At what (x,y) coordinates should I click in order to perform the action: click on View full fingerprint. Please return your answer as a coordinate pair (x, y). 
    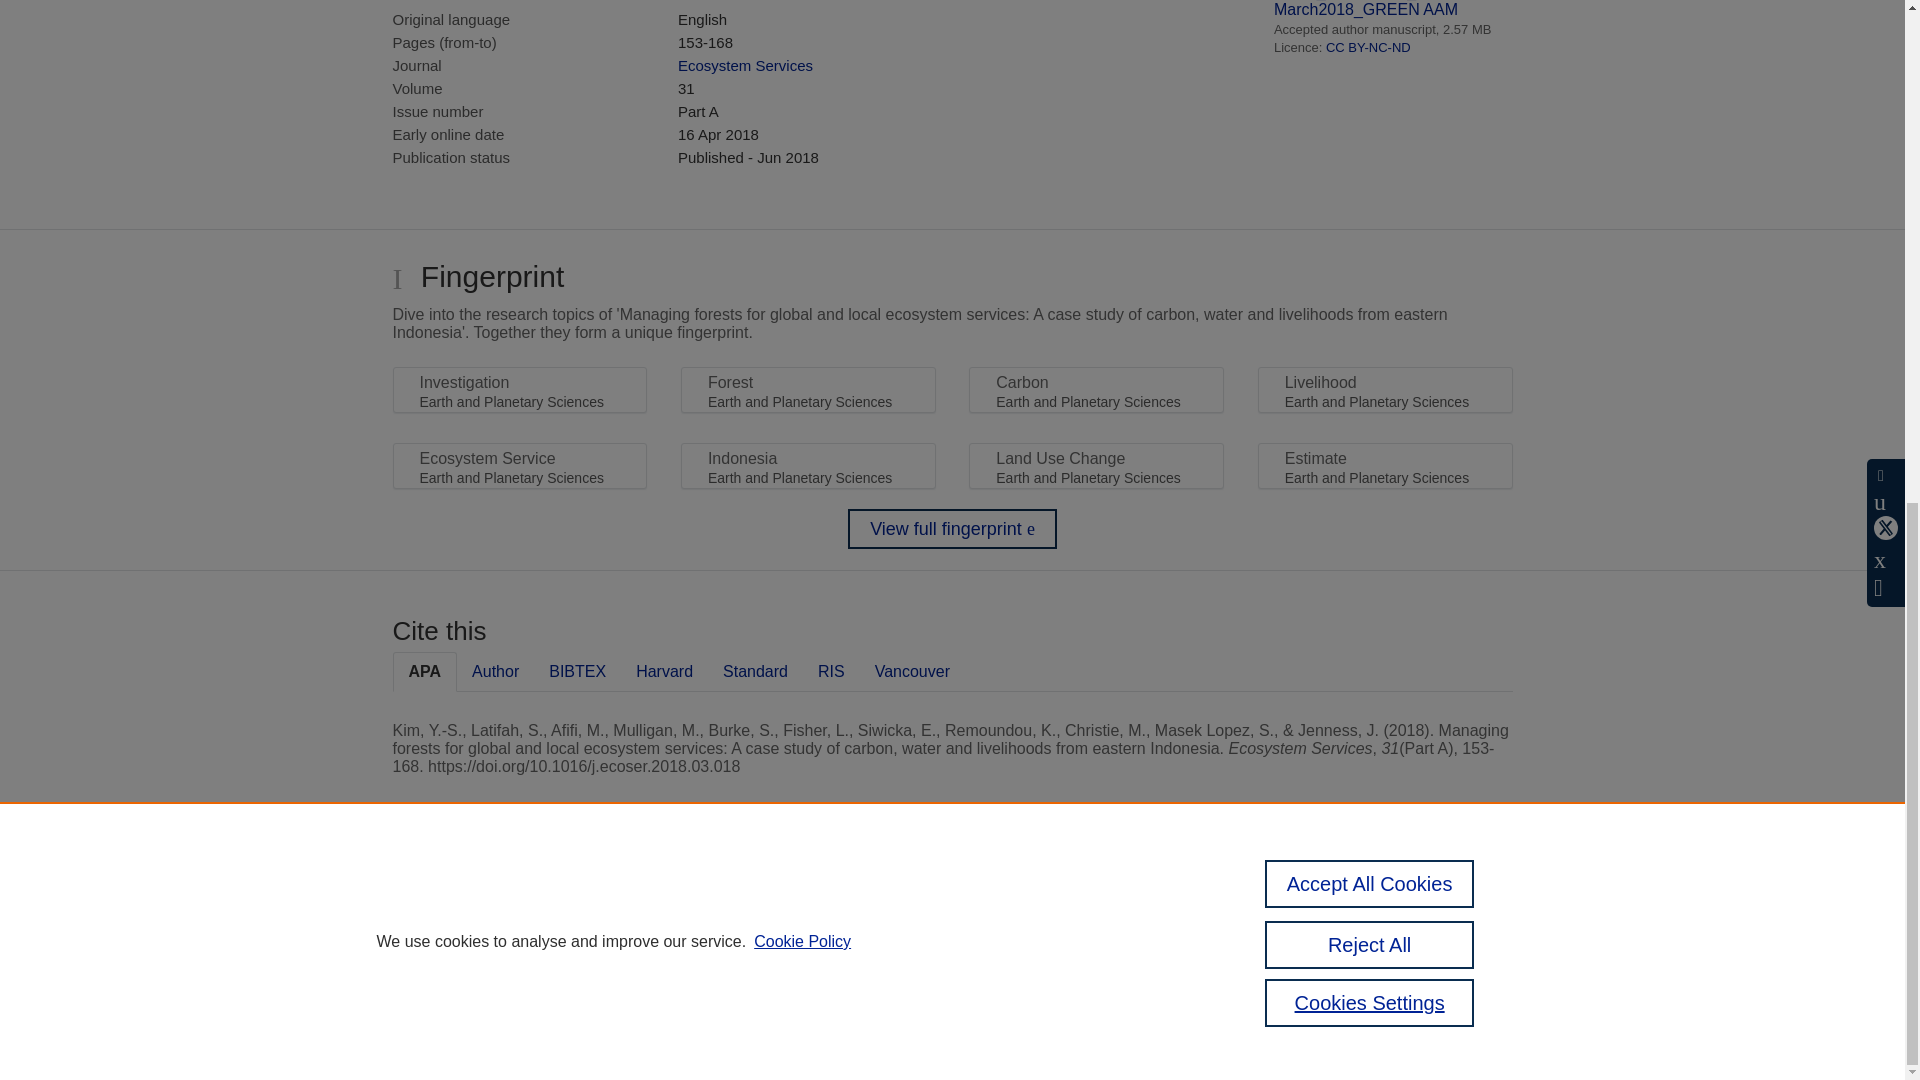
    Looking at the image, I should click on (952, 528).